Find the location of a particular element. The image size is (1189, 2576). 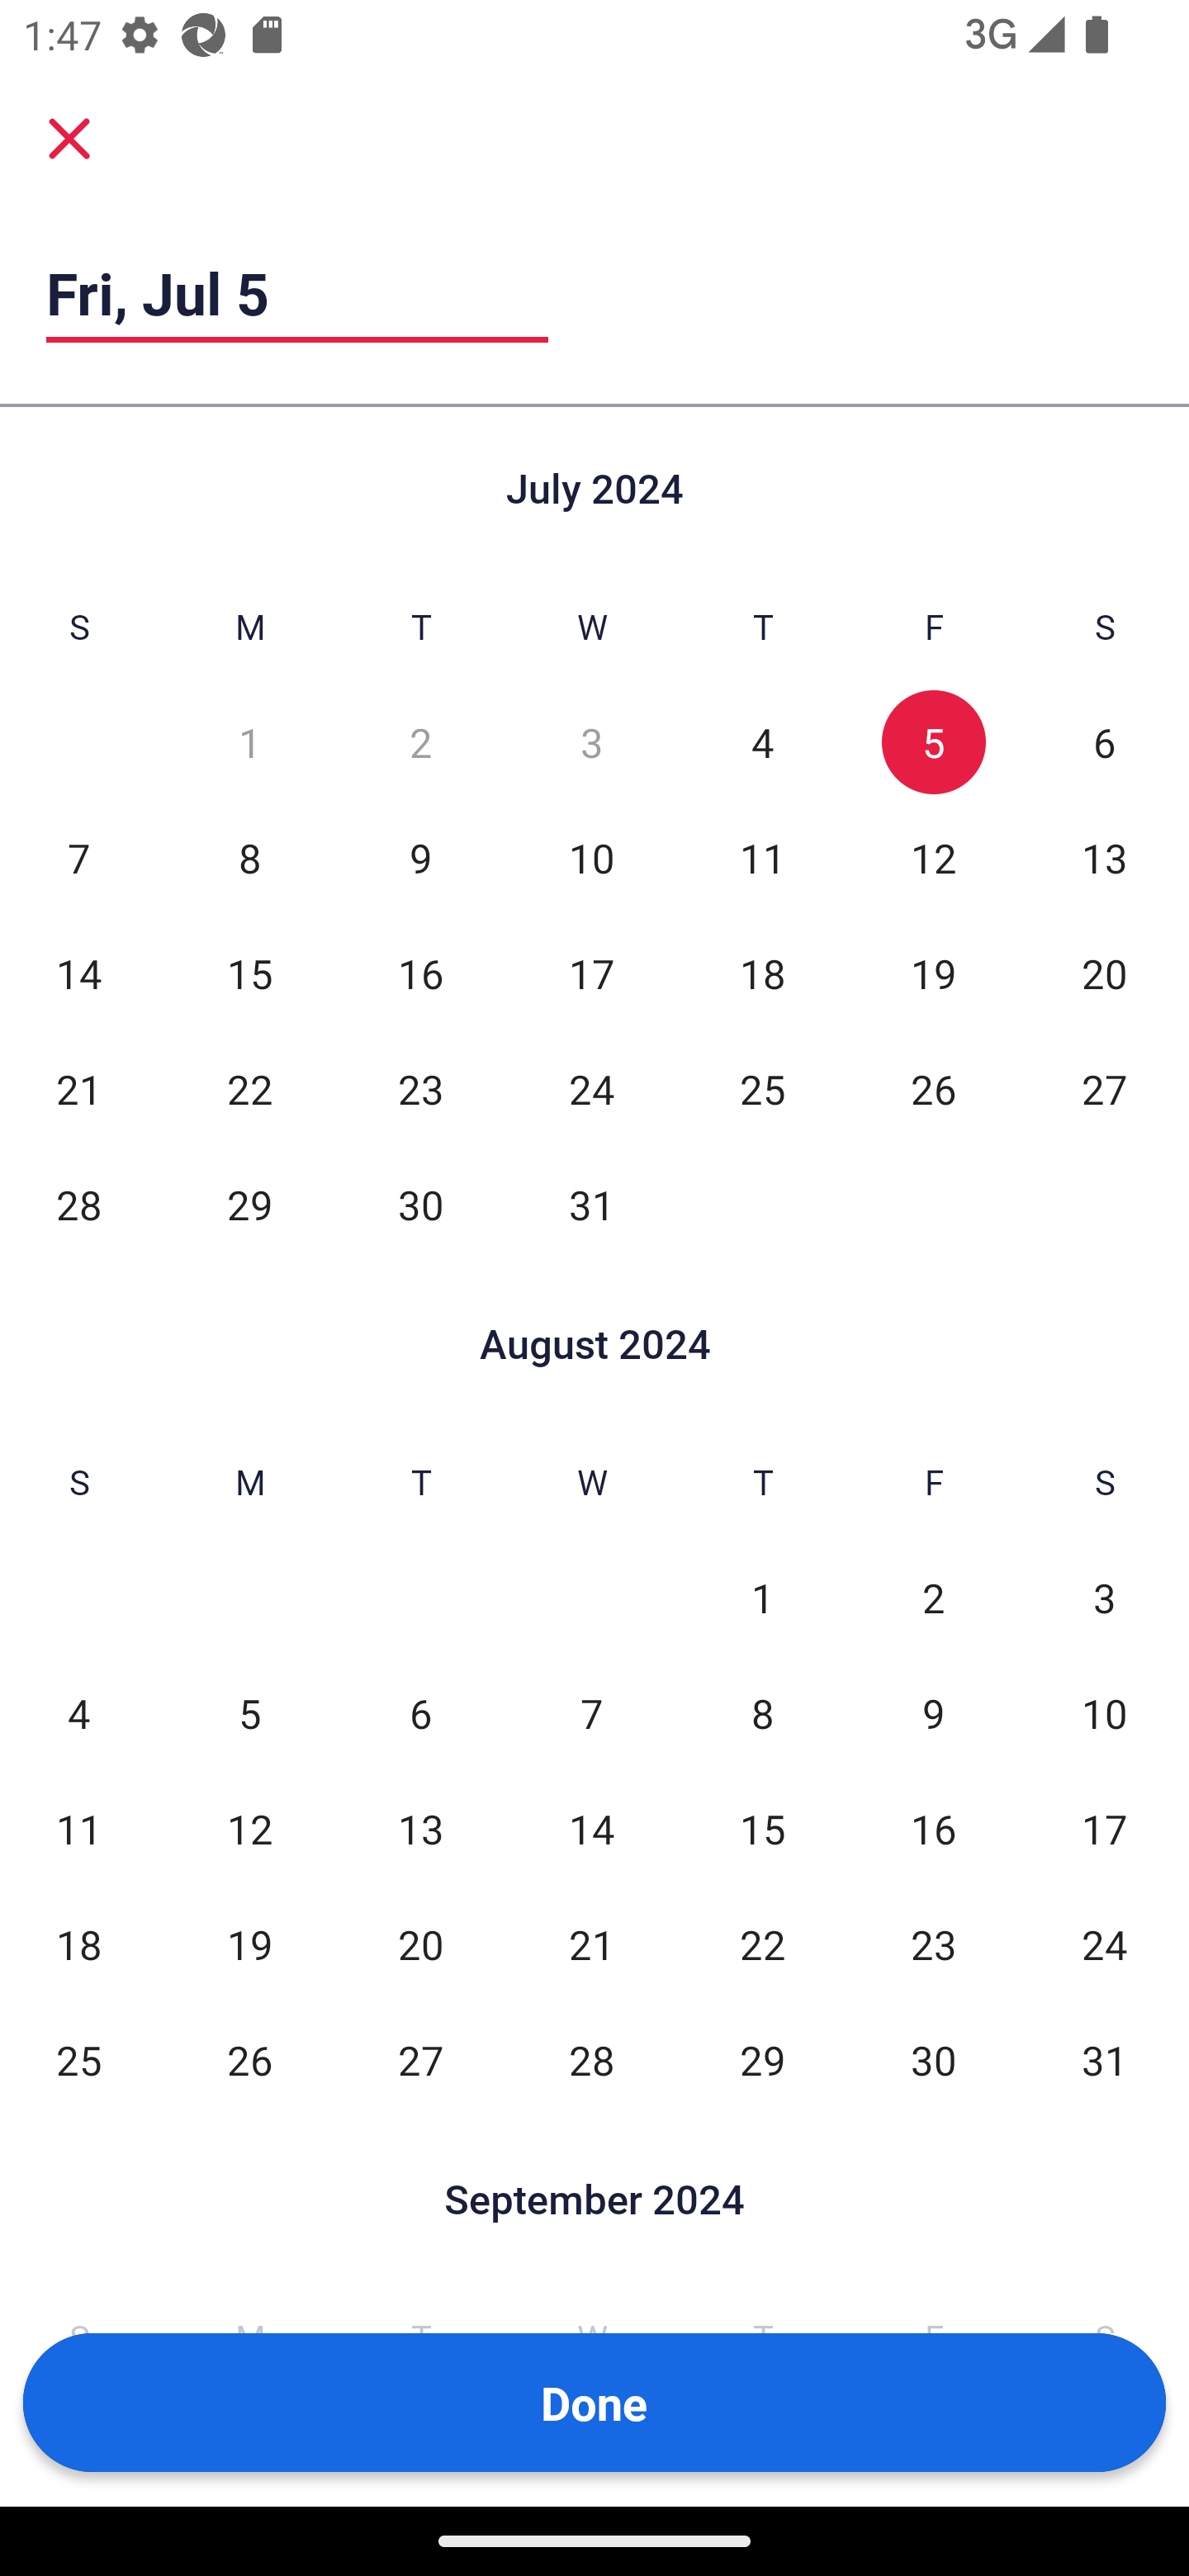

21 Sun, Jul 21, Not Selected is located at coordinates (78, 1088).